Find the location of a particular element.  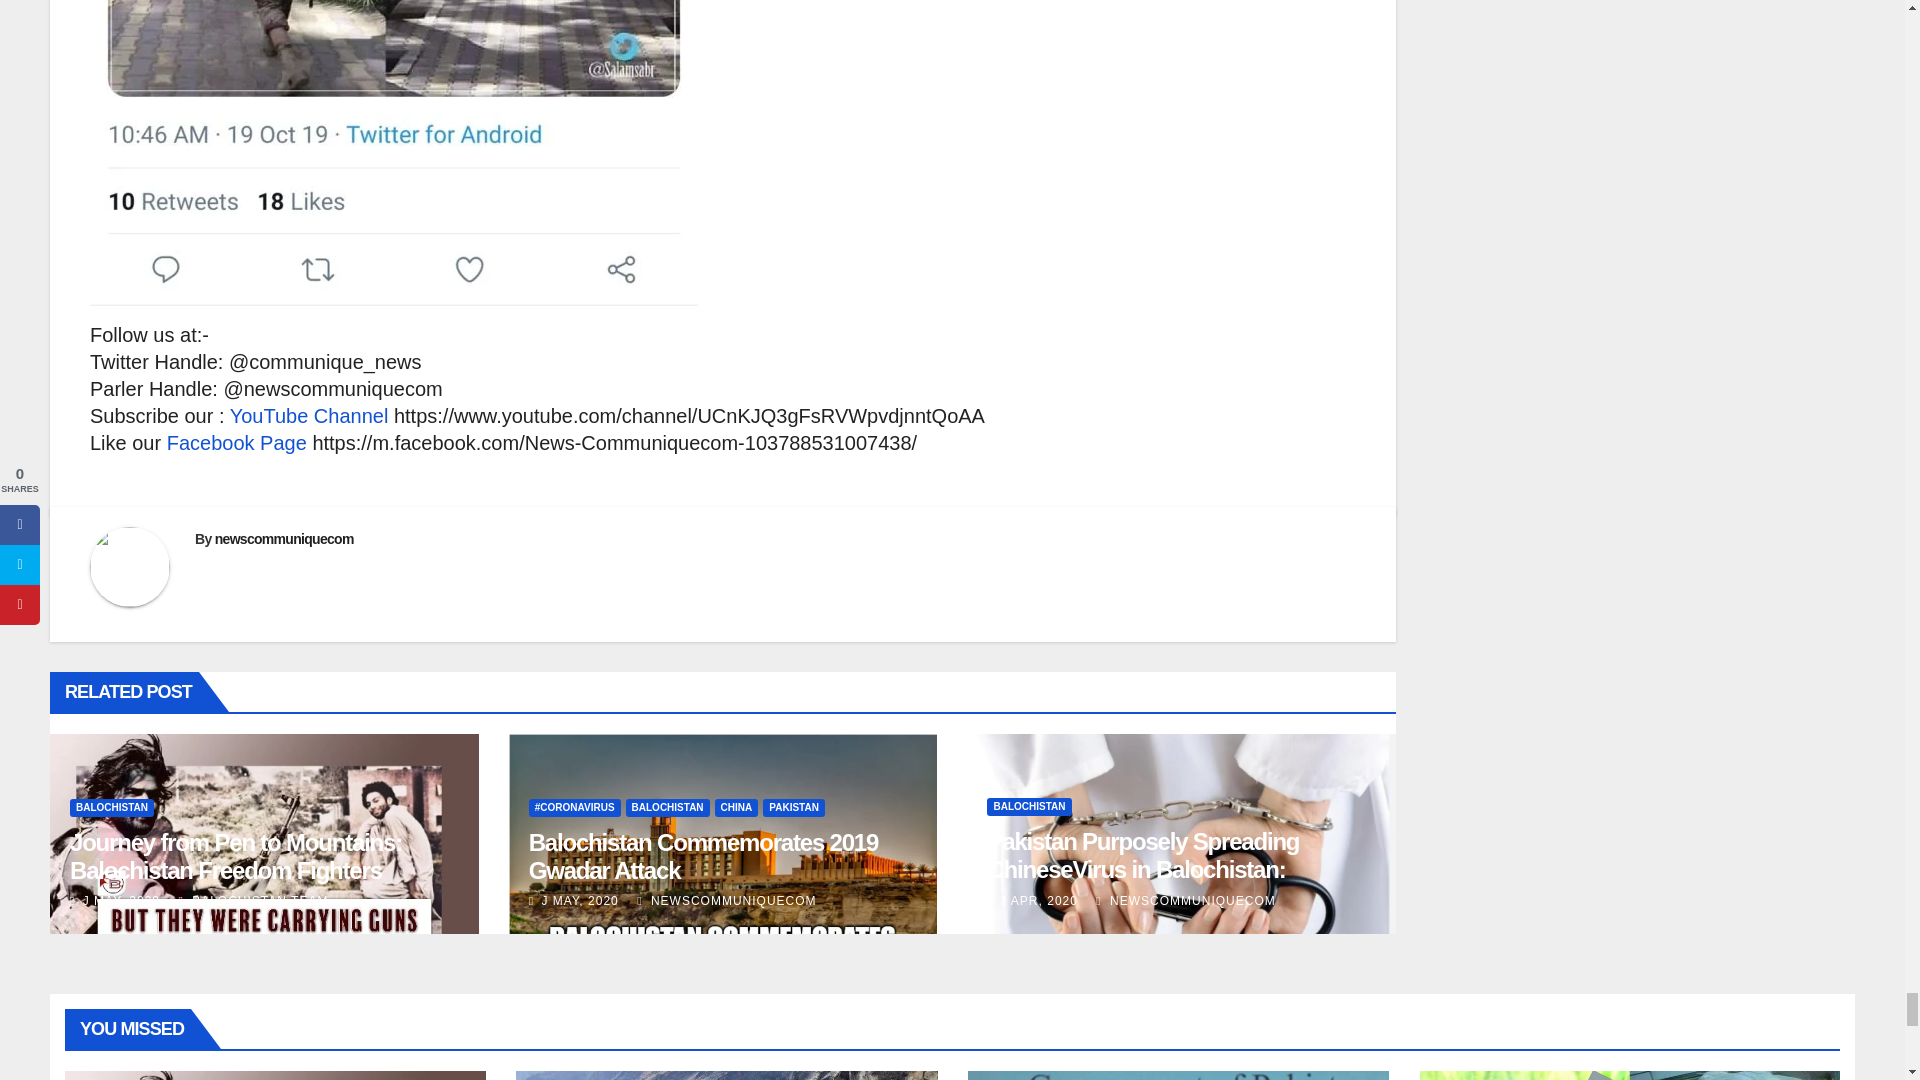

J MAY, 2020 is located at coordinates (118, 901).